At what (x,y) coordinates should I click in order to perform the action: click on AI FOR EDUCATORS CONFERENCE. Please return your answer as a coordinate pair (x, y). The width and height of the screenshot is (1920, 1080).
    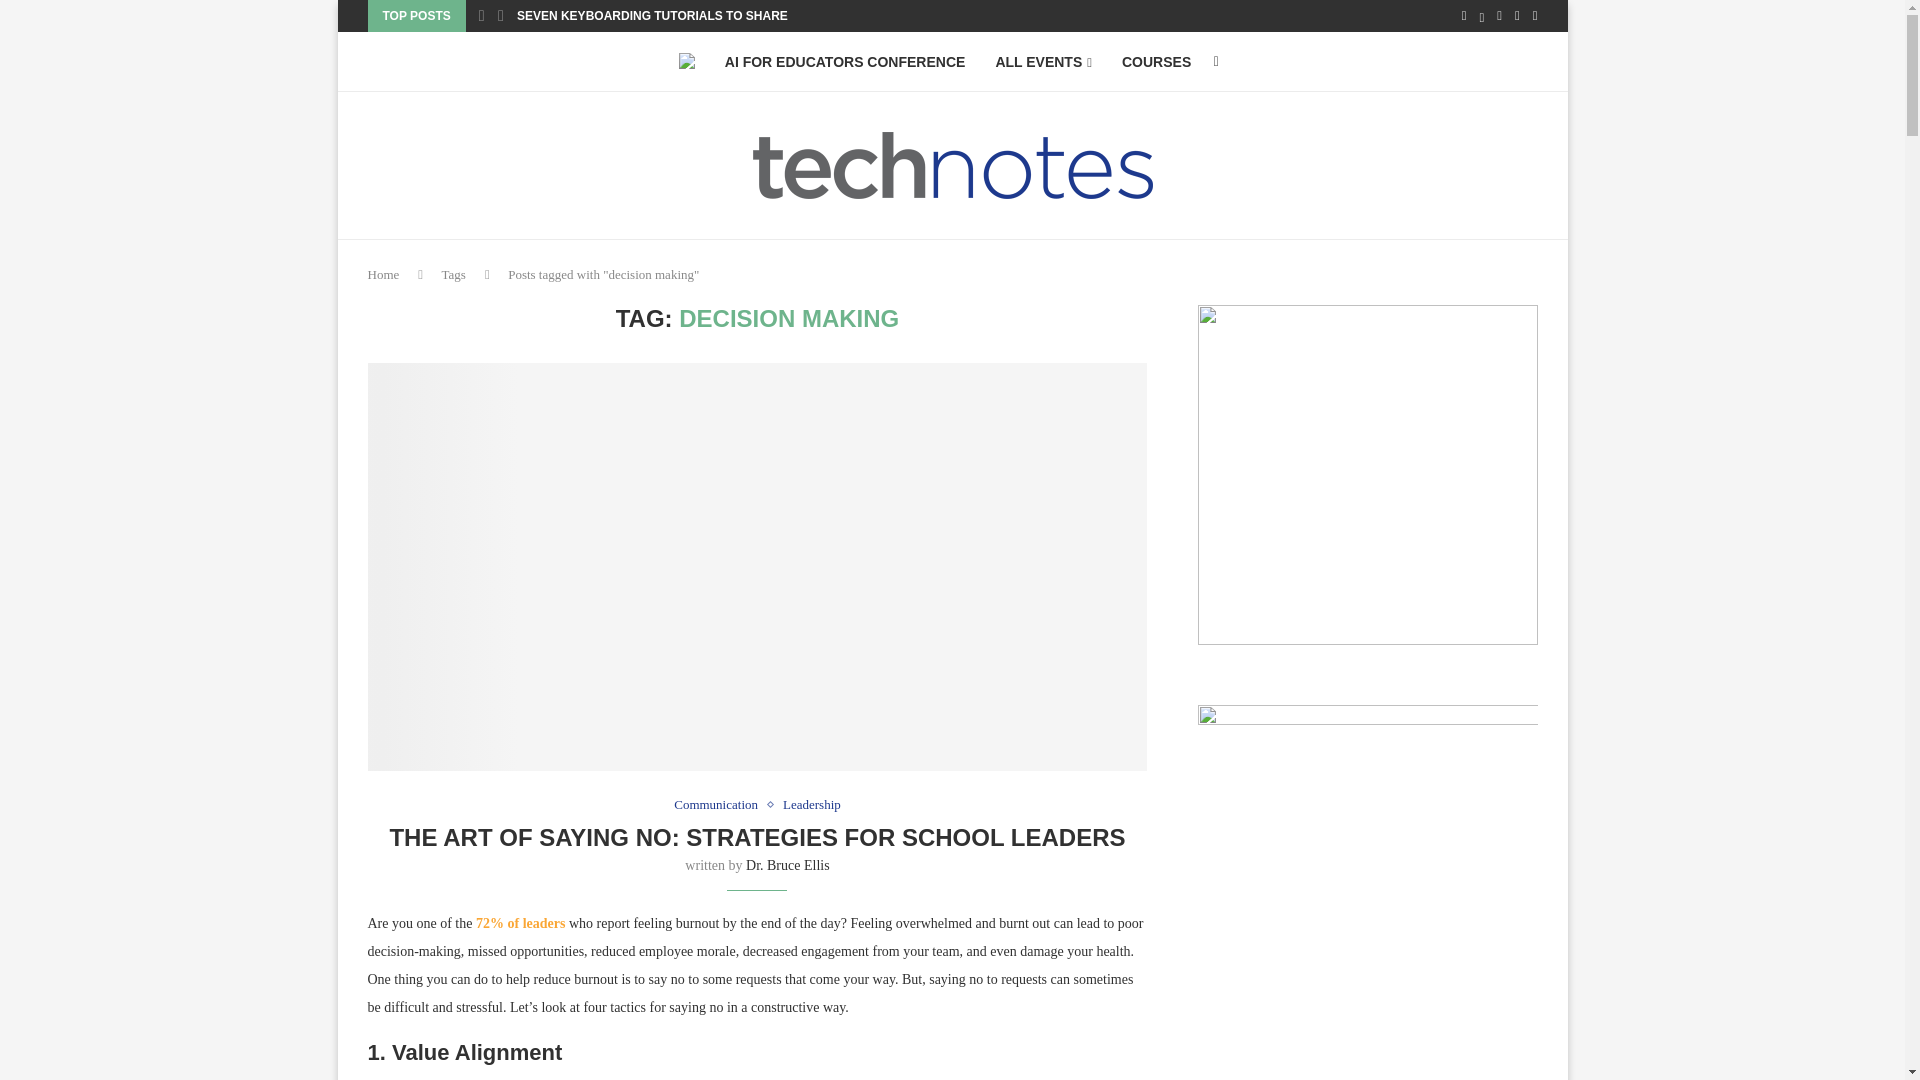
    Looking at the image, I should click on (845, 62).